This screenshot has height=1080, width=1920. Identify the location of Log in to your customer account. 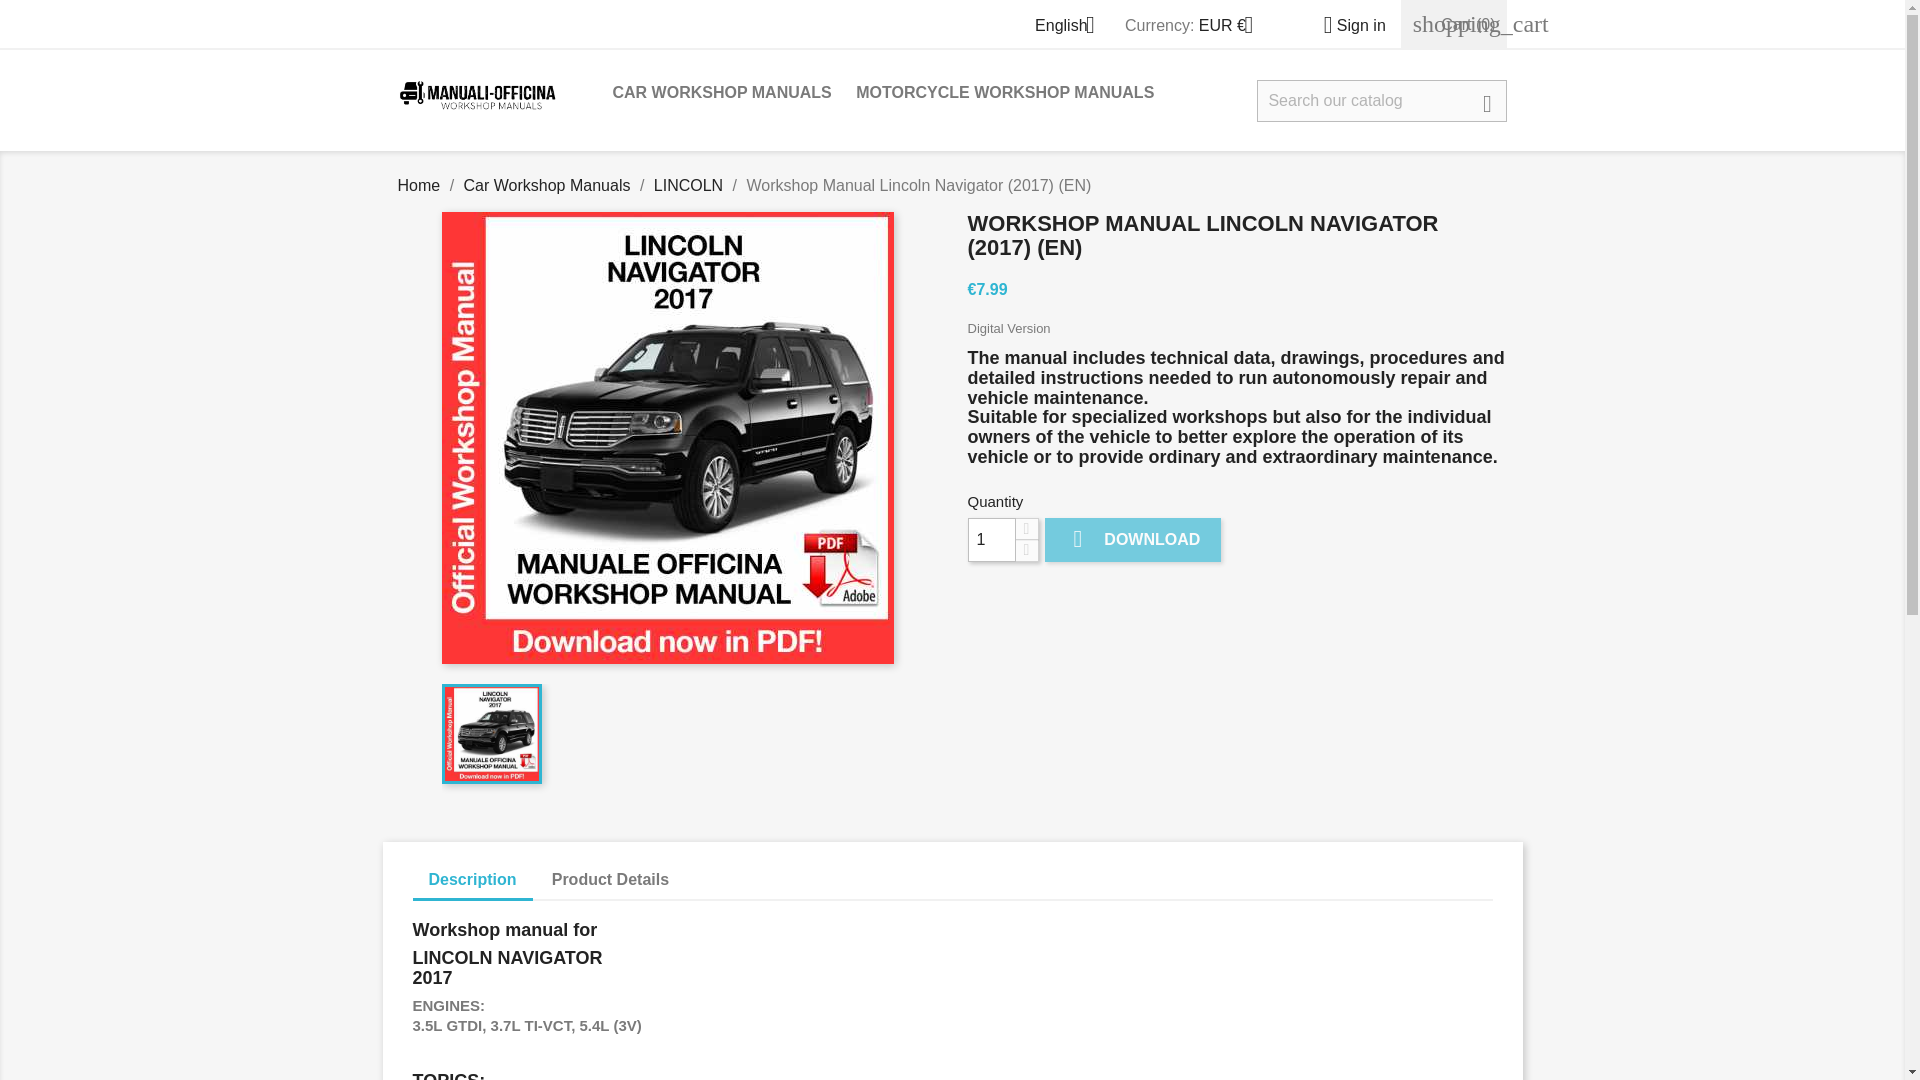
(1346, 25).